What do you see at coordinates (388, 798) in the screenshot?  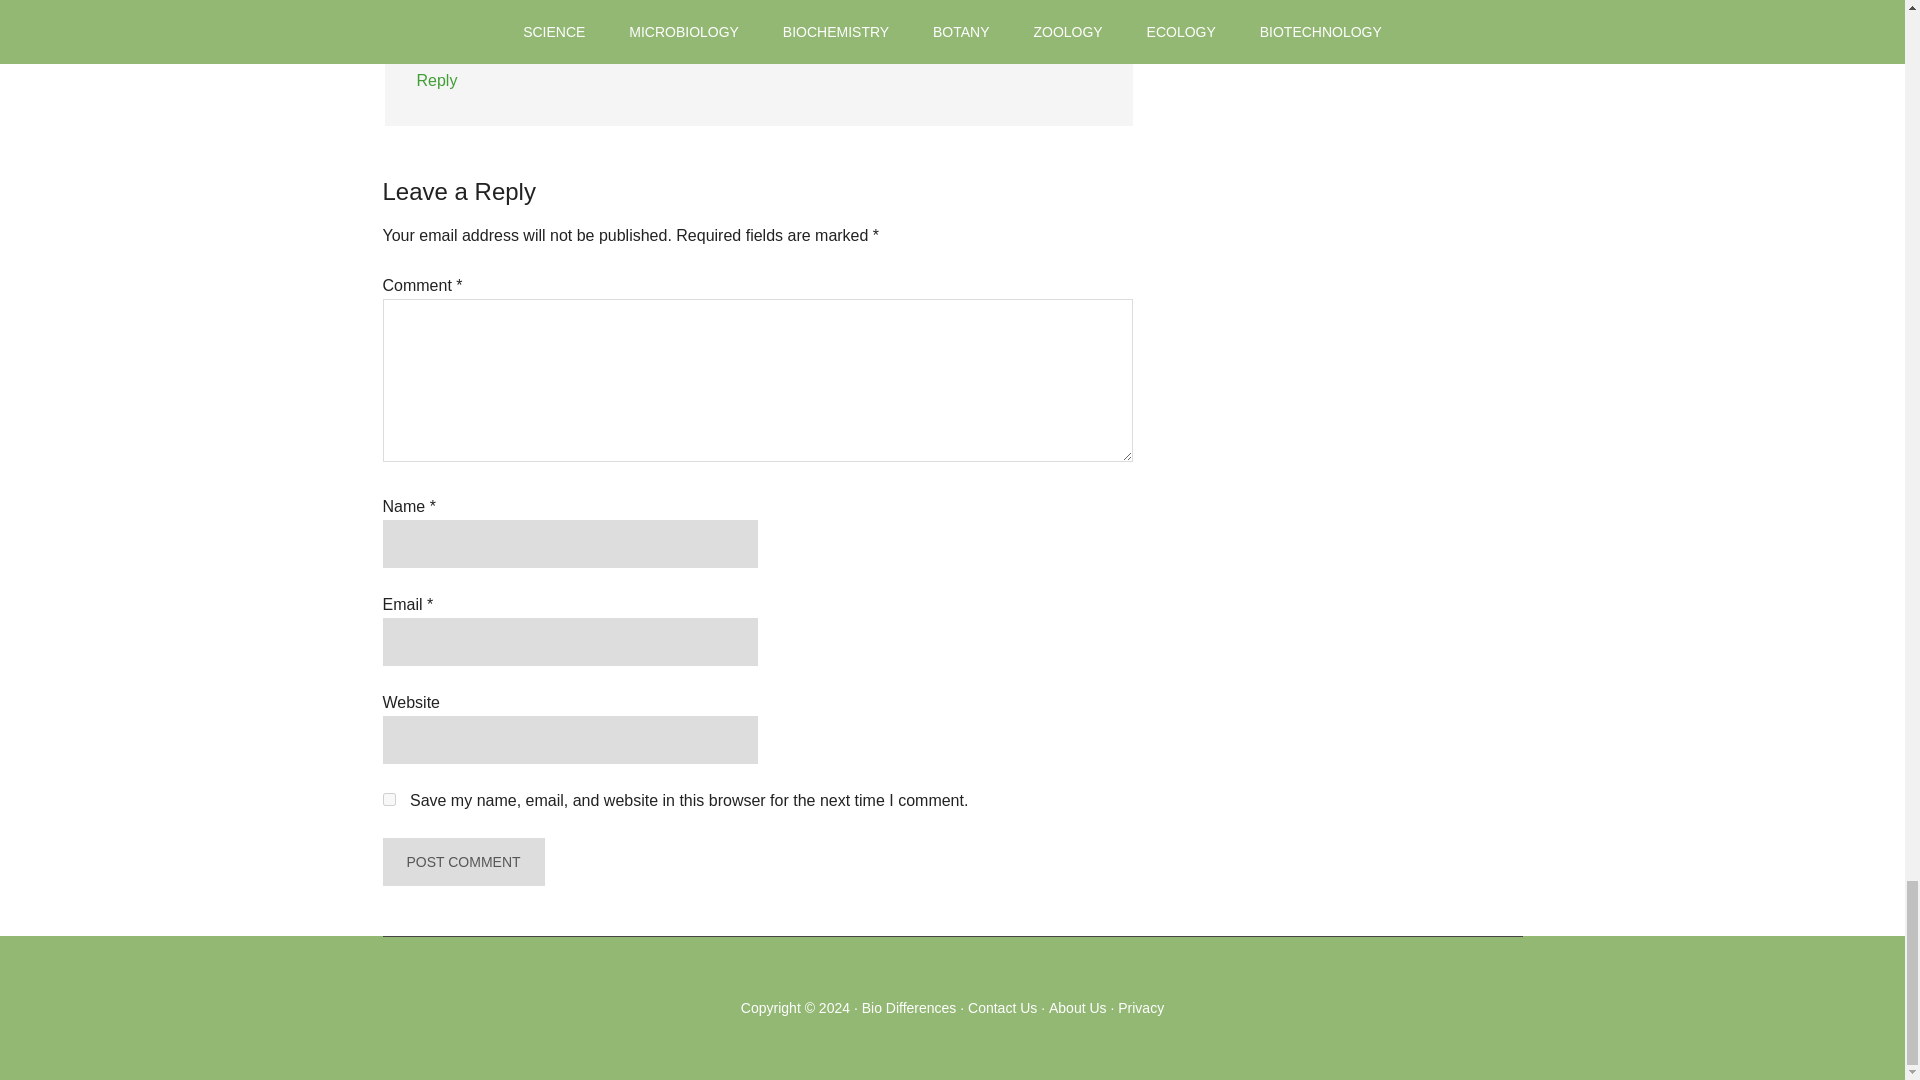 I see `yes` at bounding box center [388, 798].